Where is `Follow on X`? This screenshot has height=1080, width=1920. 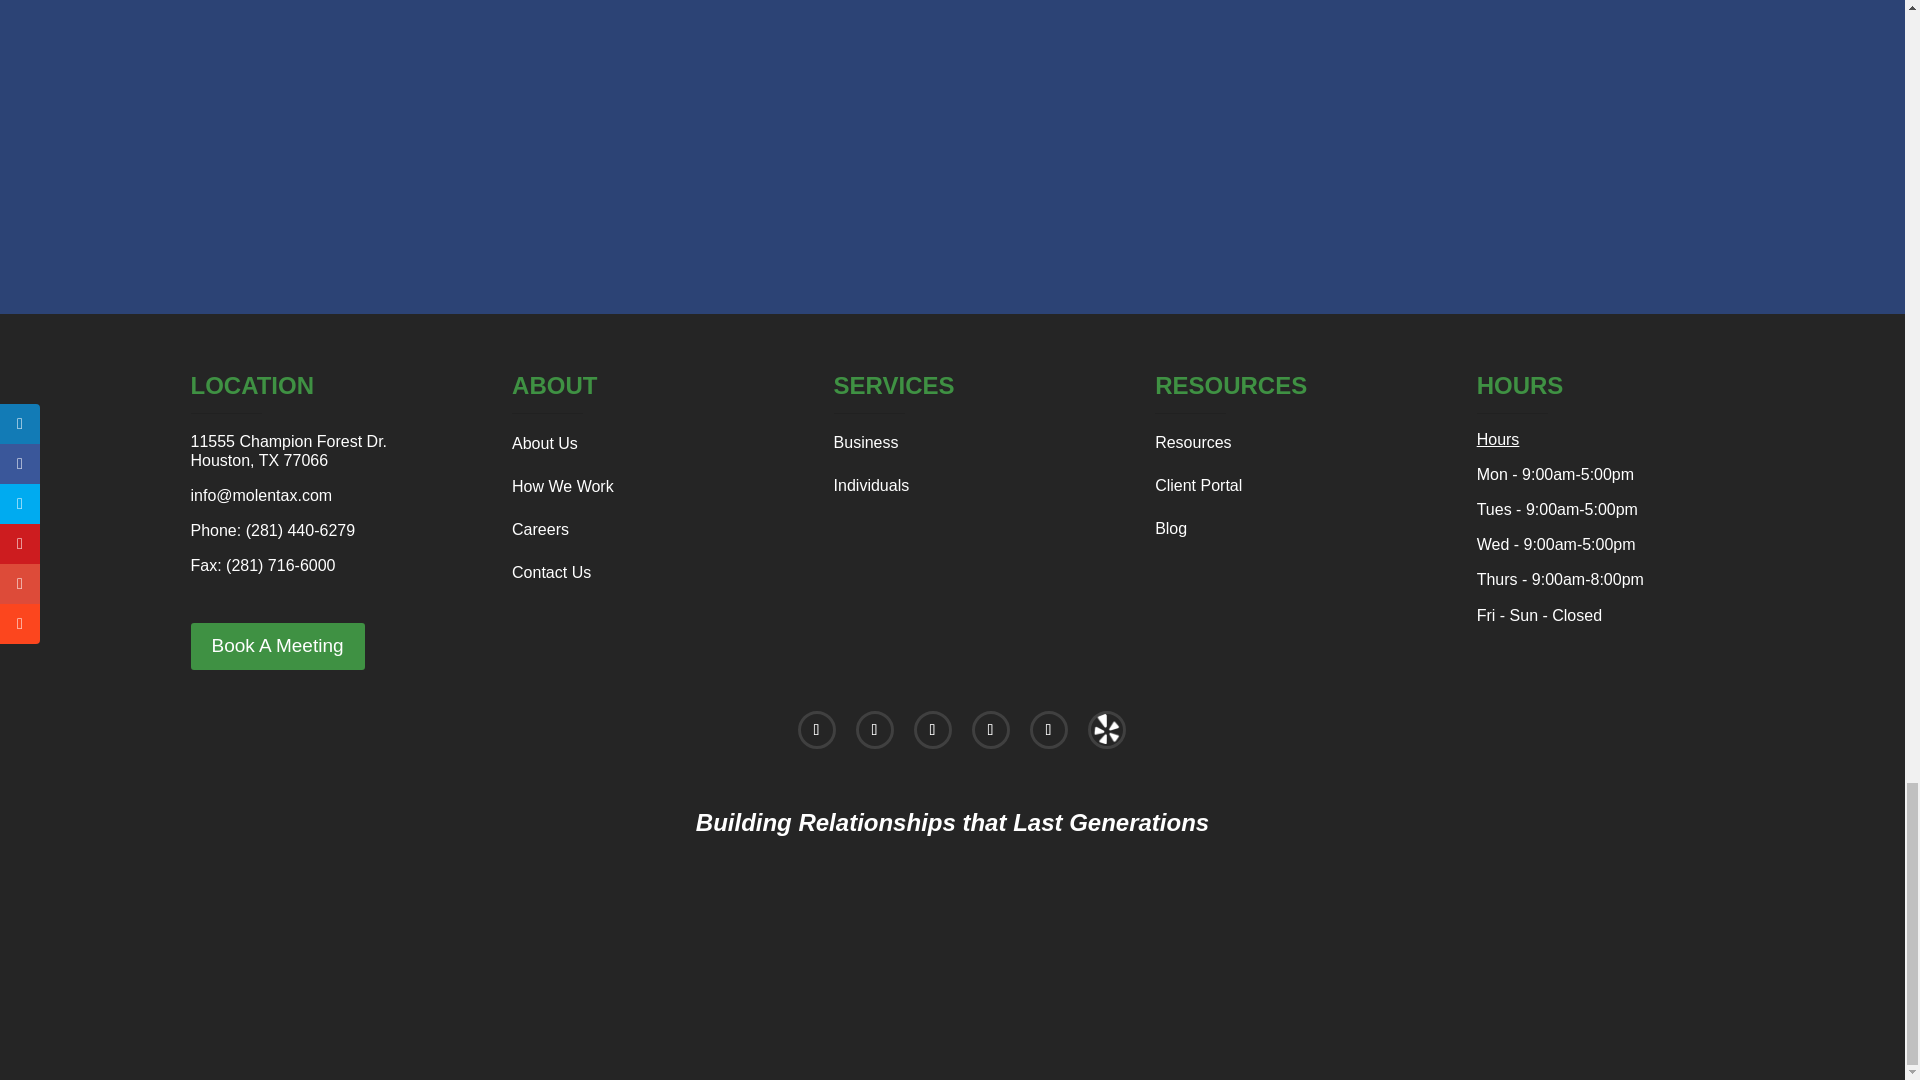 Follow on X is located at coordinates (875, 730).